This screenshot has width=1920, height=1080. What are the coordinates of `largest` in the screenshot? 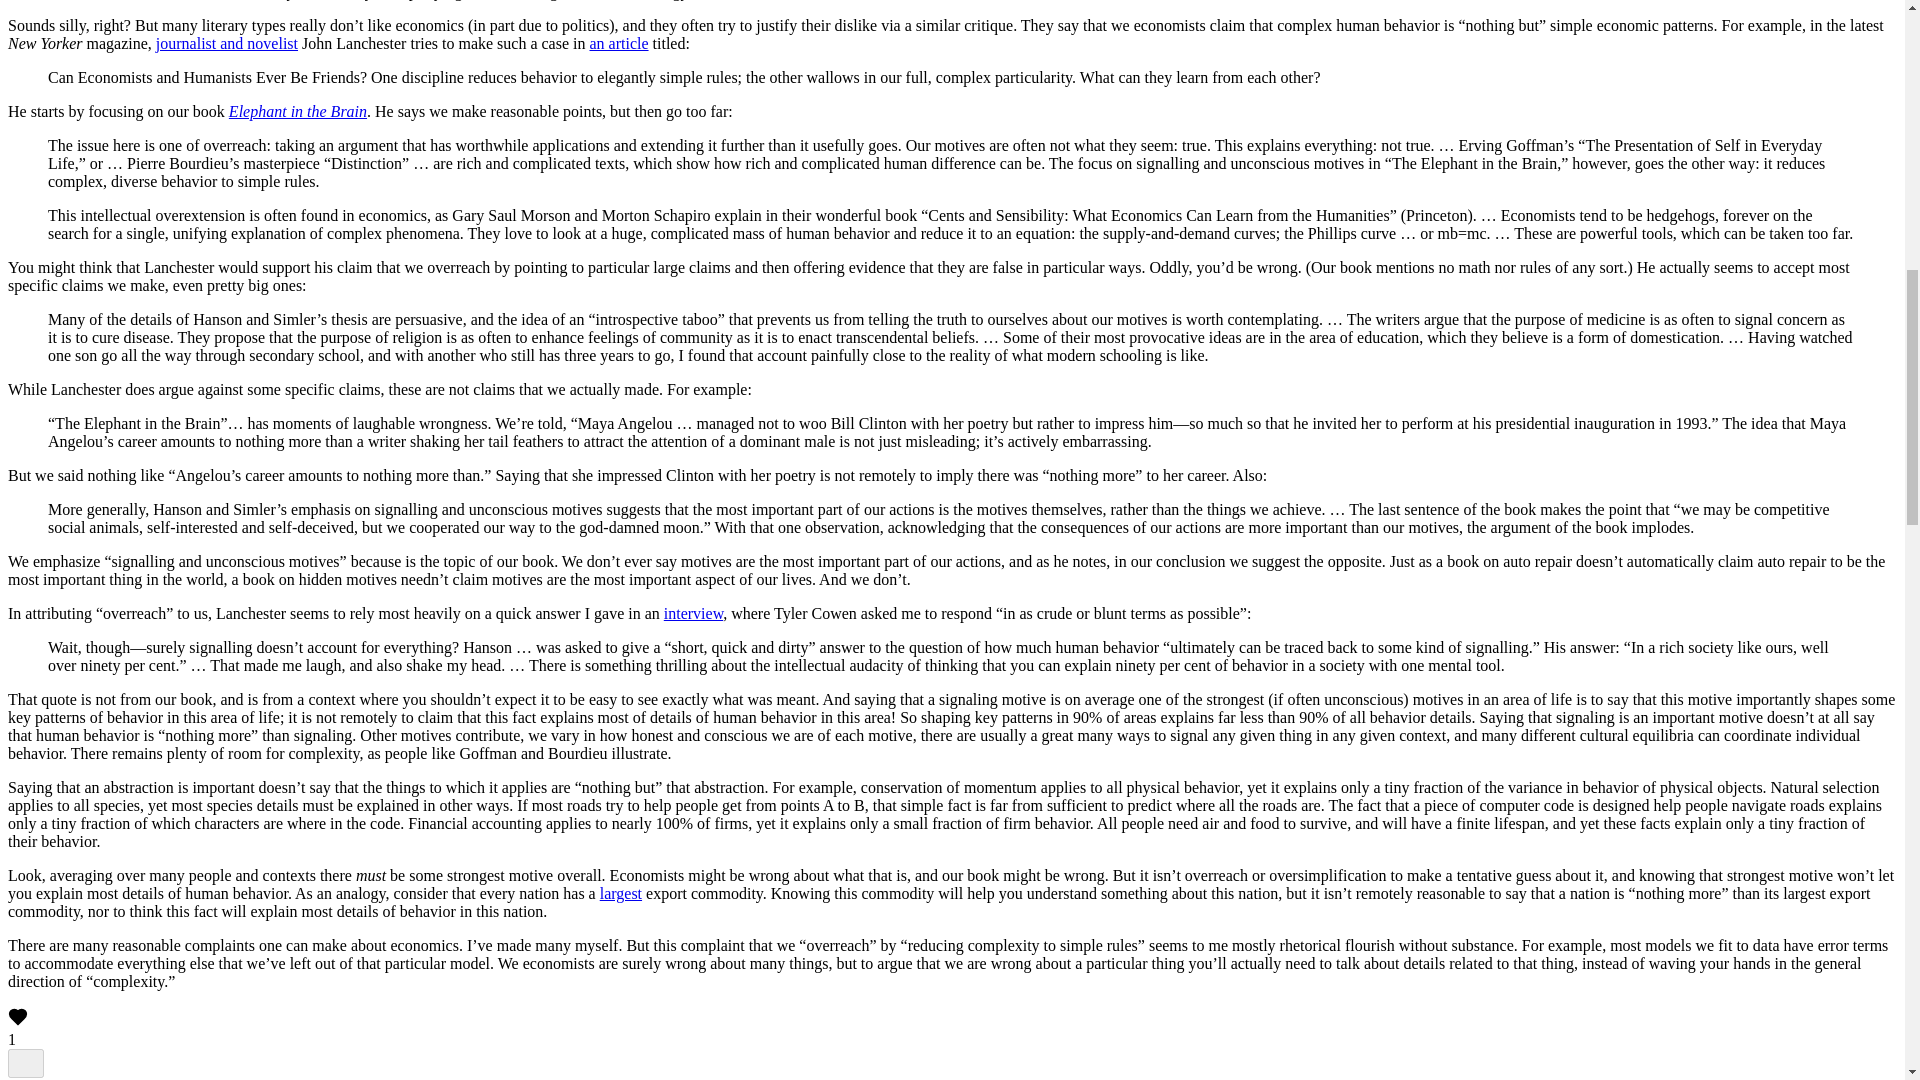 It's located at (620, 892).